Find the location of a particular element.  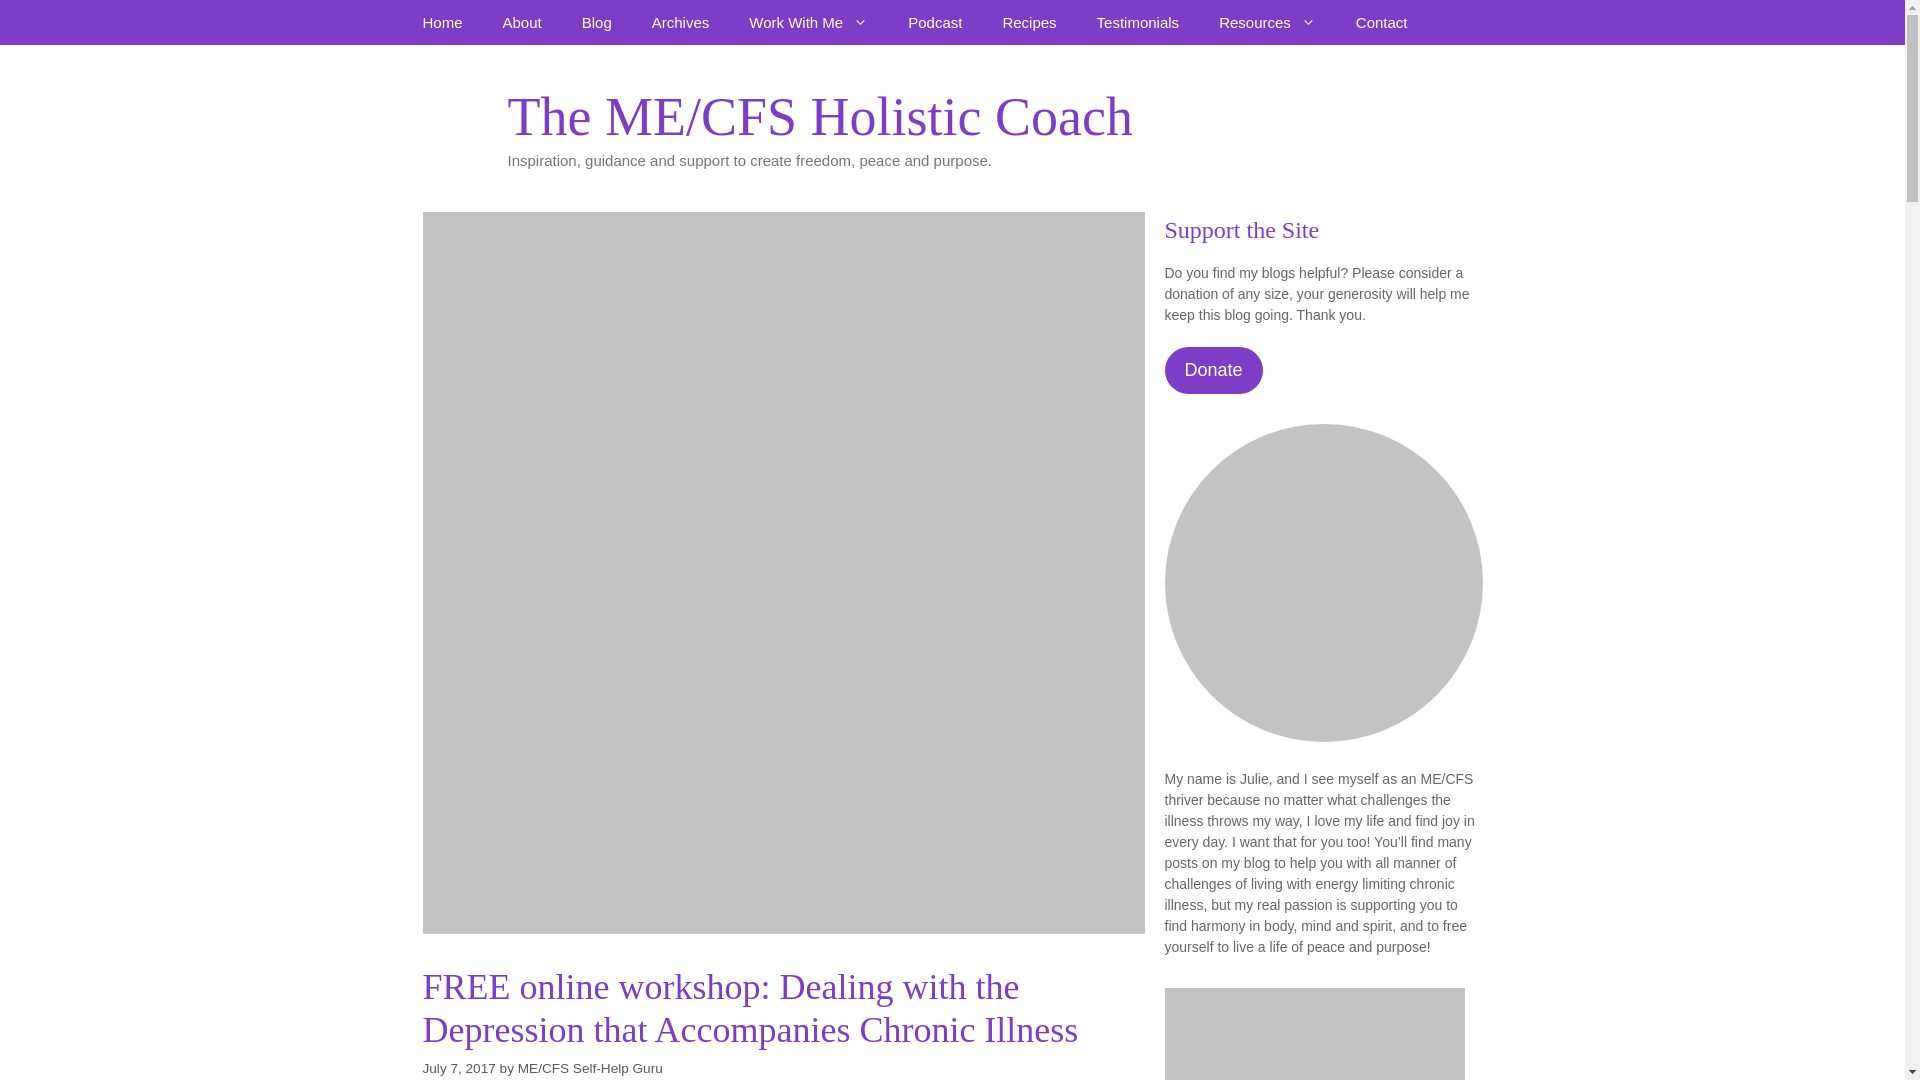

Donate is located at coordinates (1212, 370).